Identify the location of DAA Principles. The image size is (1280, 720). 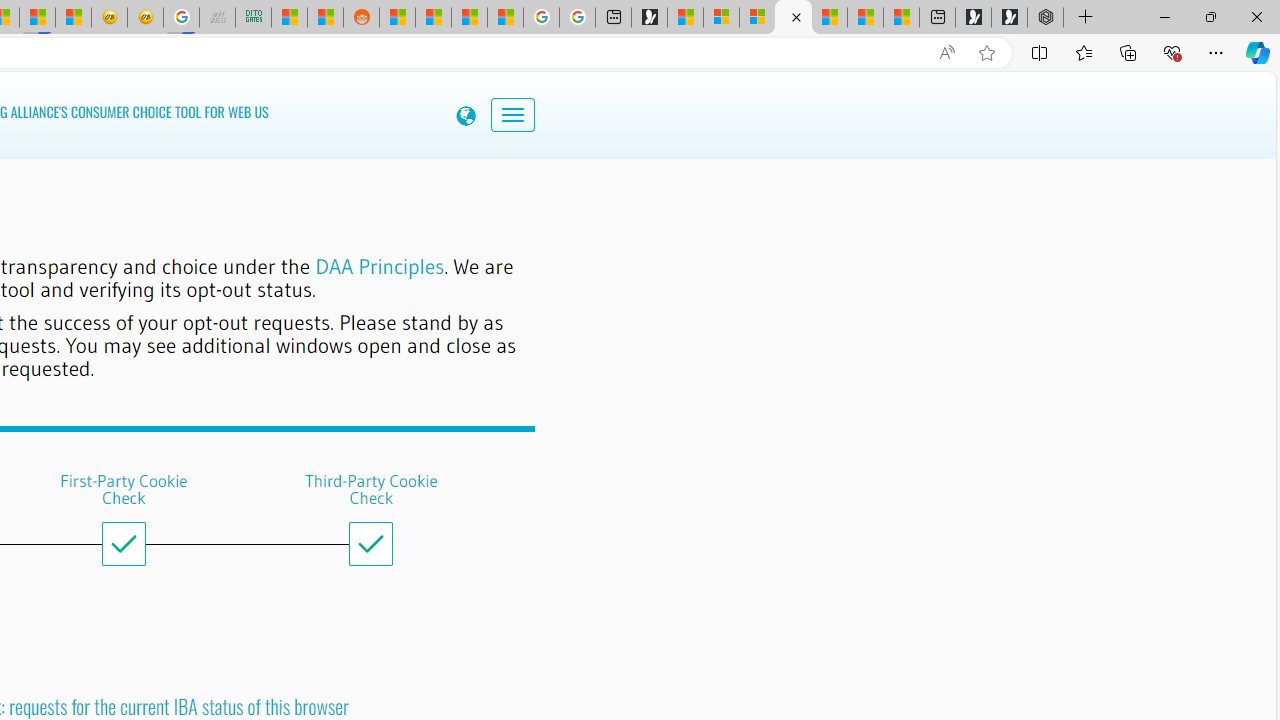
(380, 266).